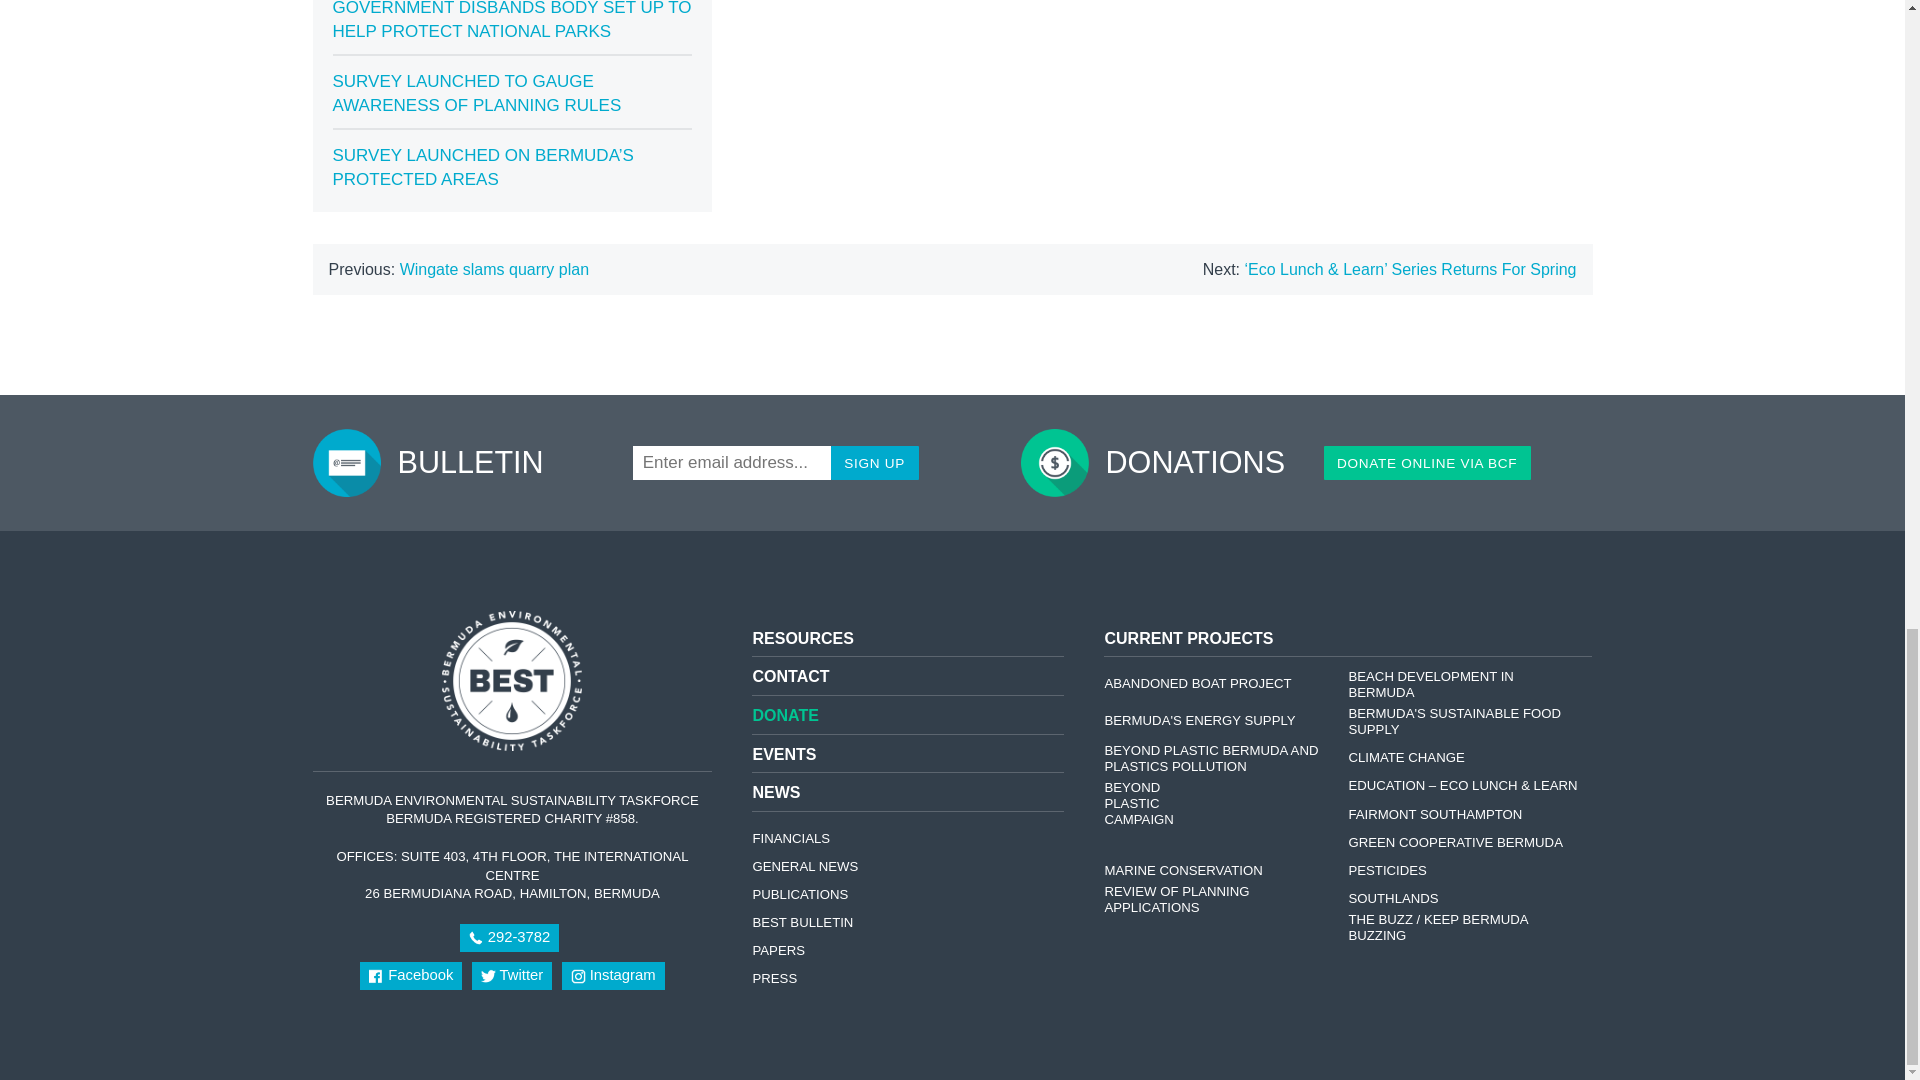 The image size is (1920, 1080). Describe the element at coordinates (1427, 462) in the screenshot. I see `DONATE ONLINE VIA BCF` at that location.